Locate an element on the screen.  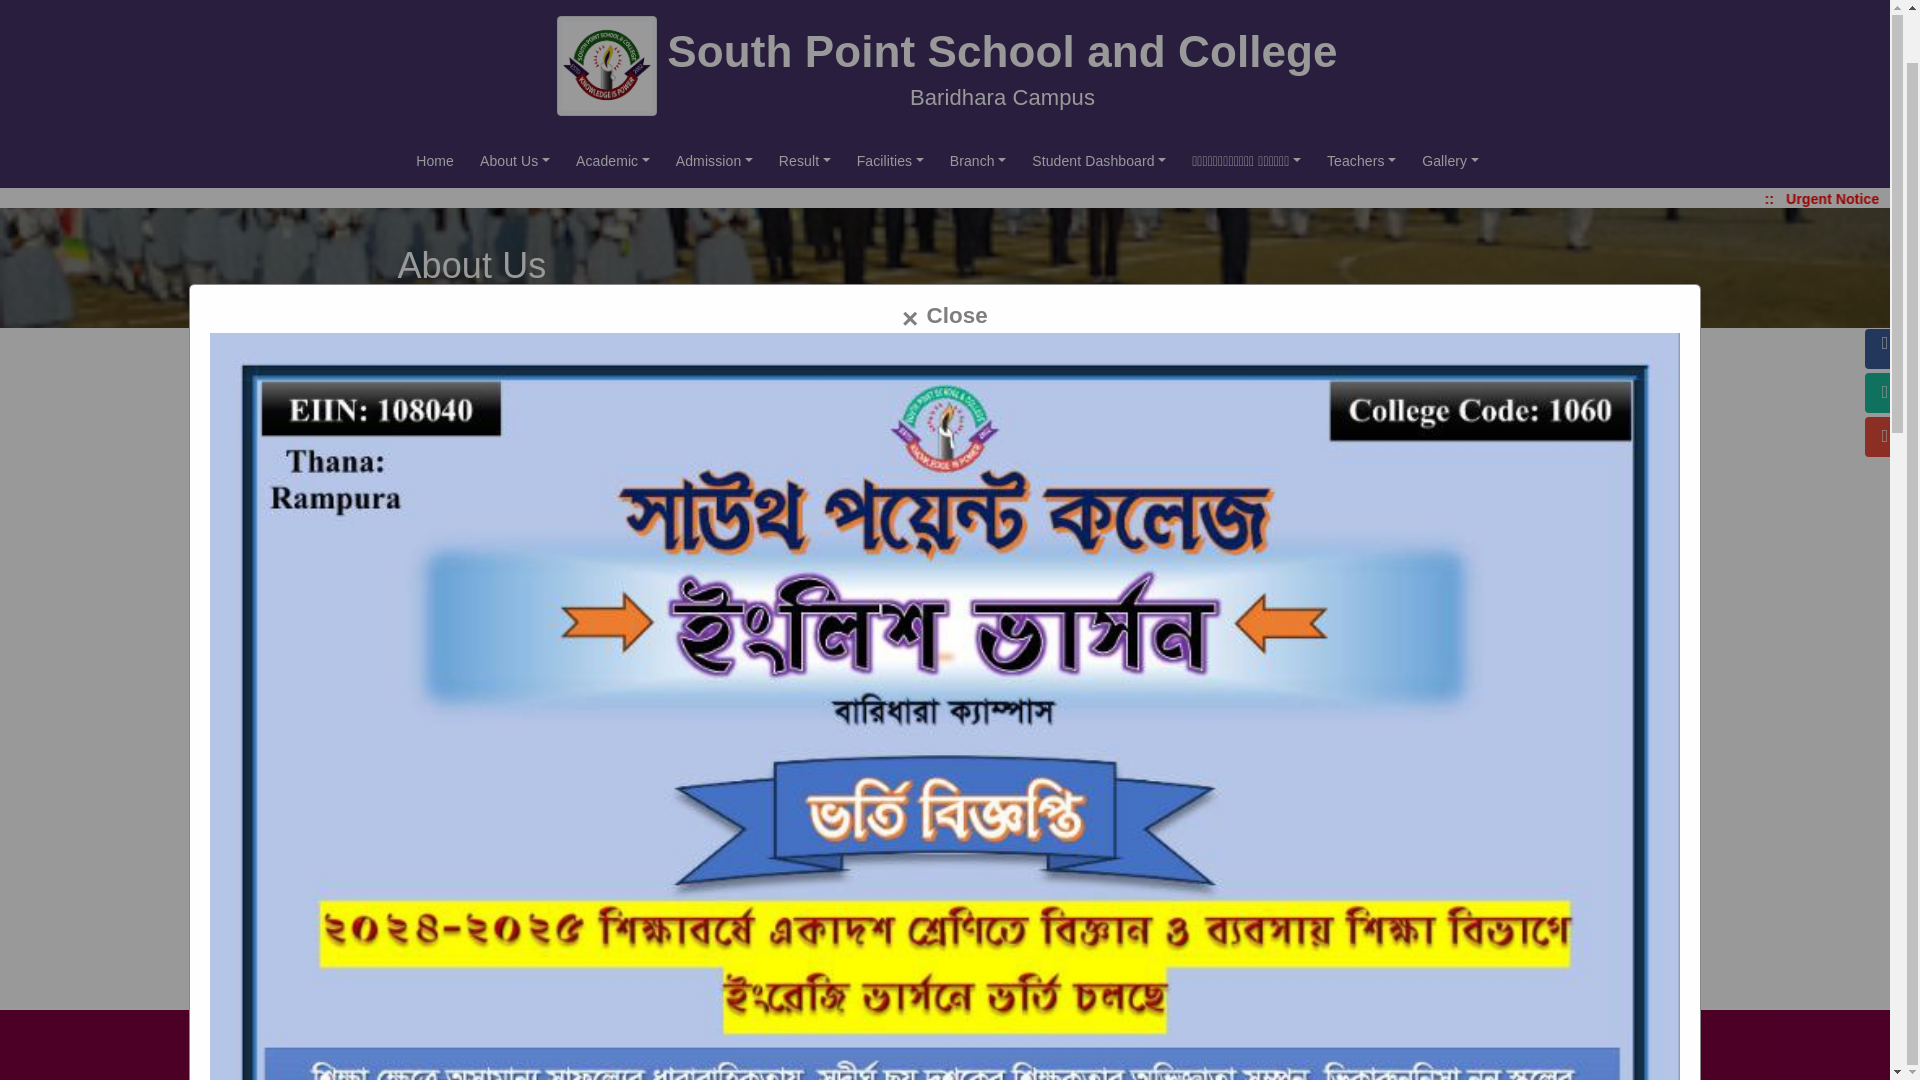
Student Dashboard is located at coordinates (1098, 160).